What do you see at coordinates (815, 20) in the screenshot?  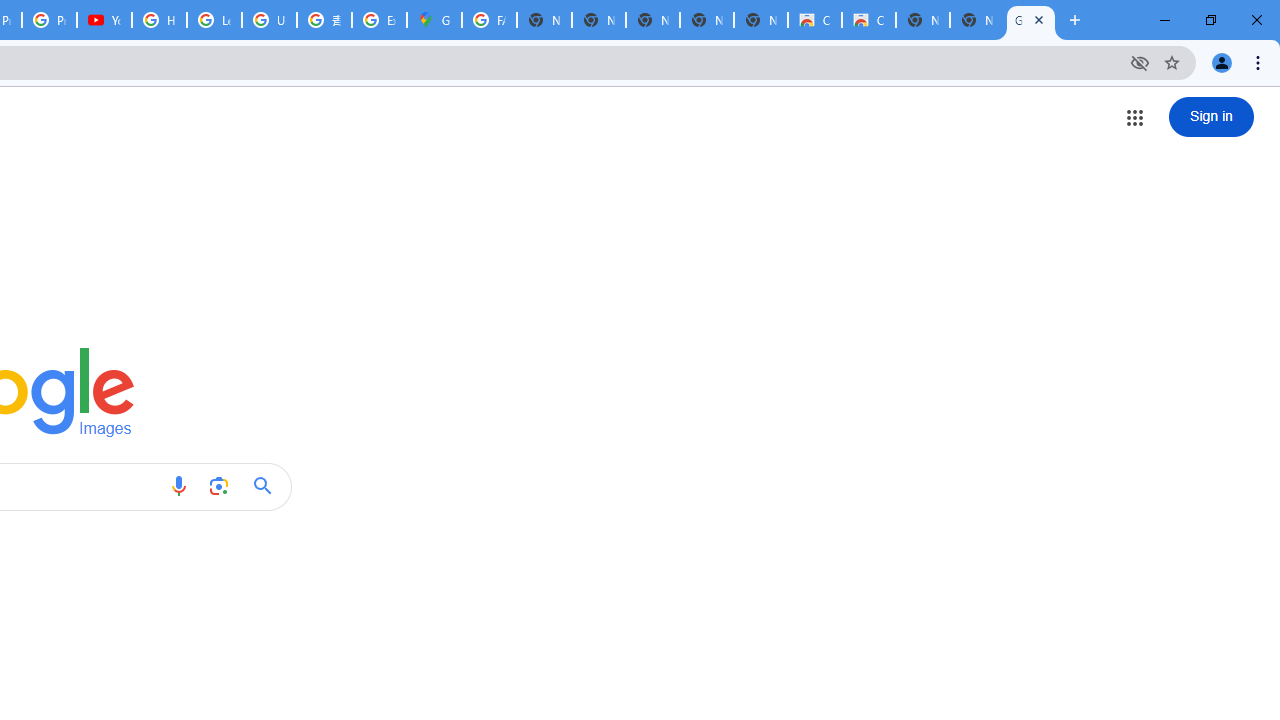 I see `Classic Blue - Chrome Web Store` at bounding box center [815, 20].